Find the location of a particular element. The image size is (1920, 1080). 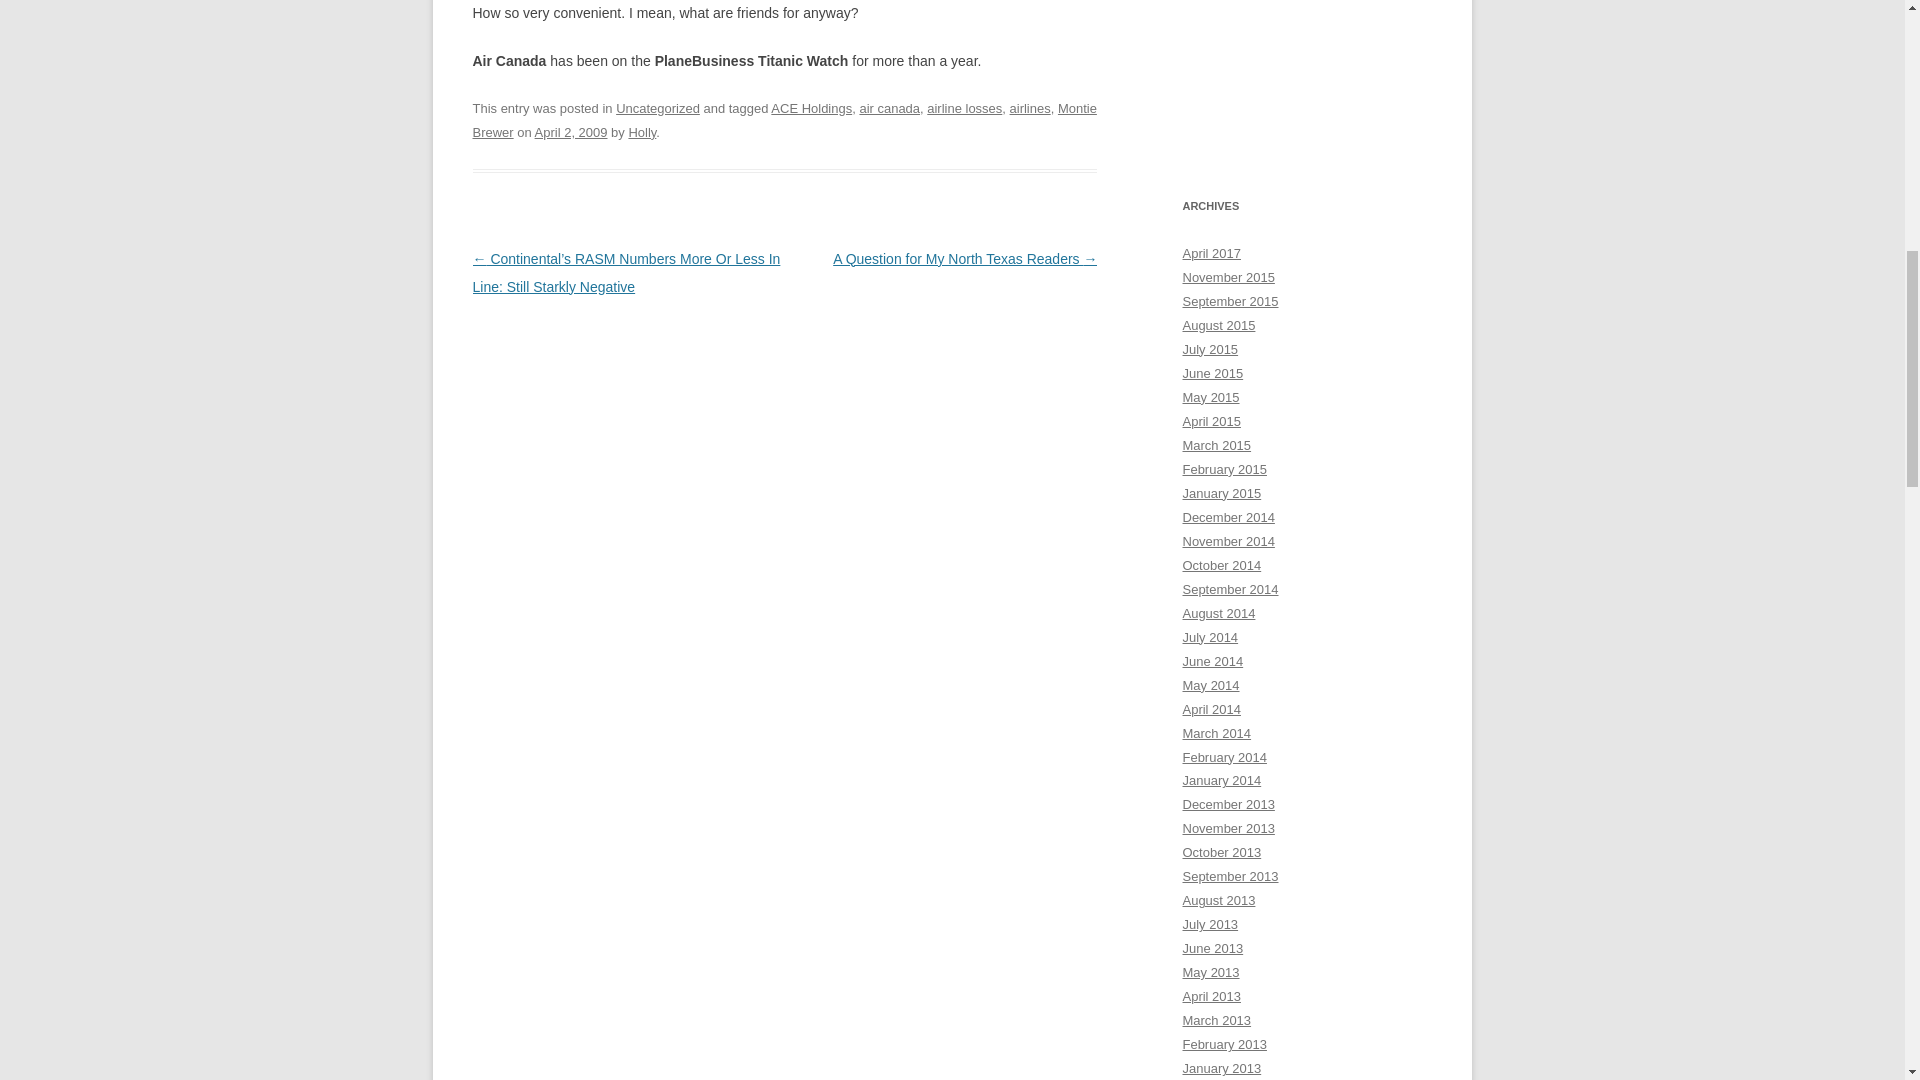

May 2014 is located at coordinates (1210, 686).